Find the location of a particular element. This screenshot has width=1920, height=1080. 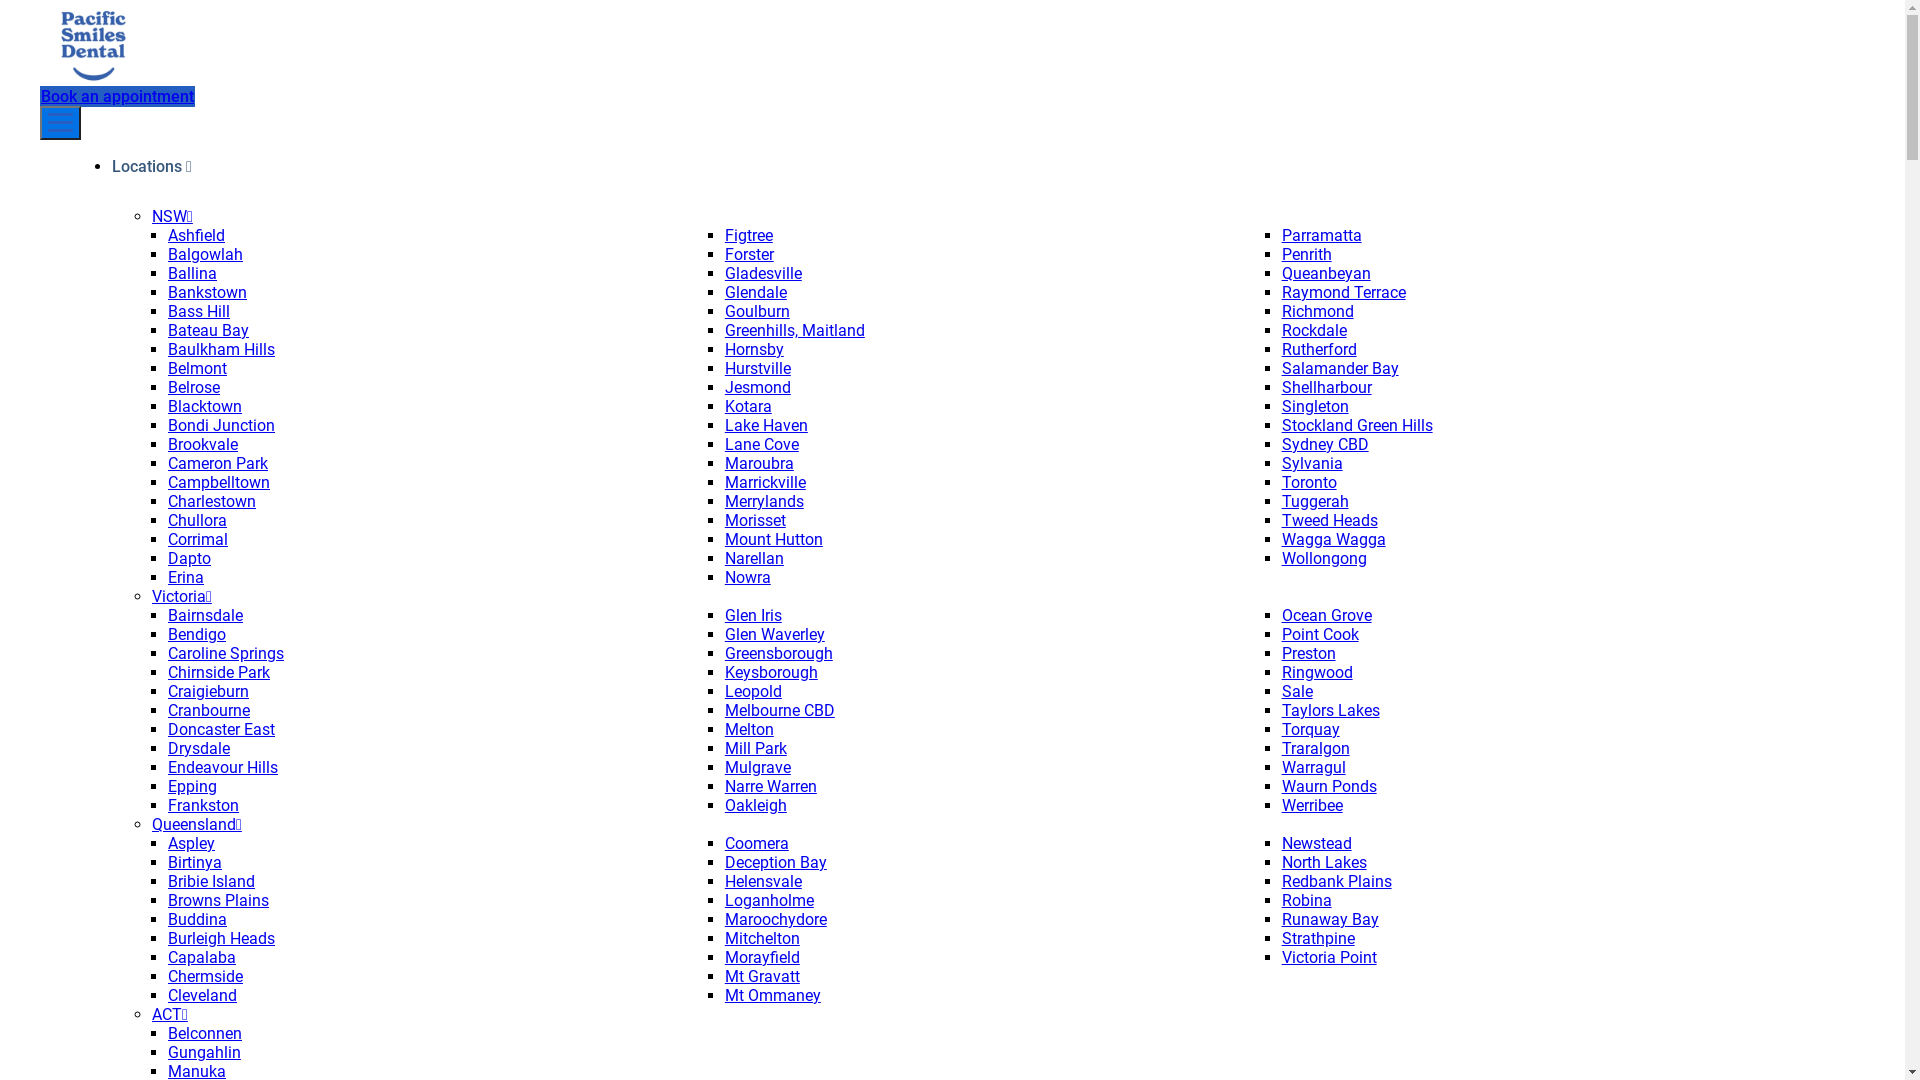

Leopold is located at coordinates (754, 692).